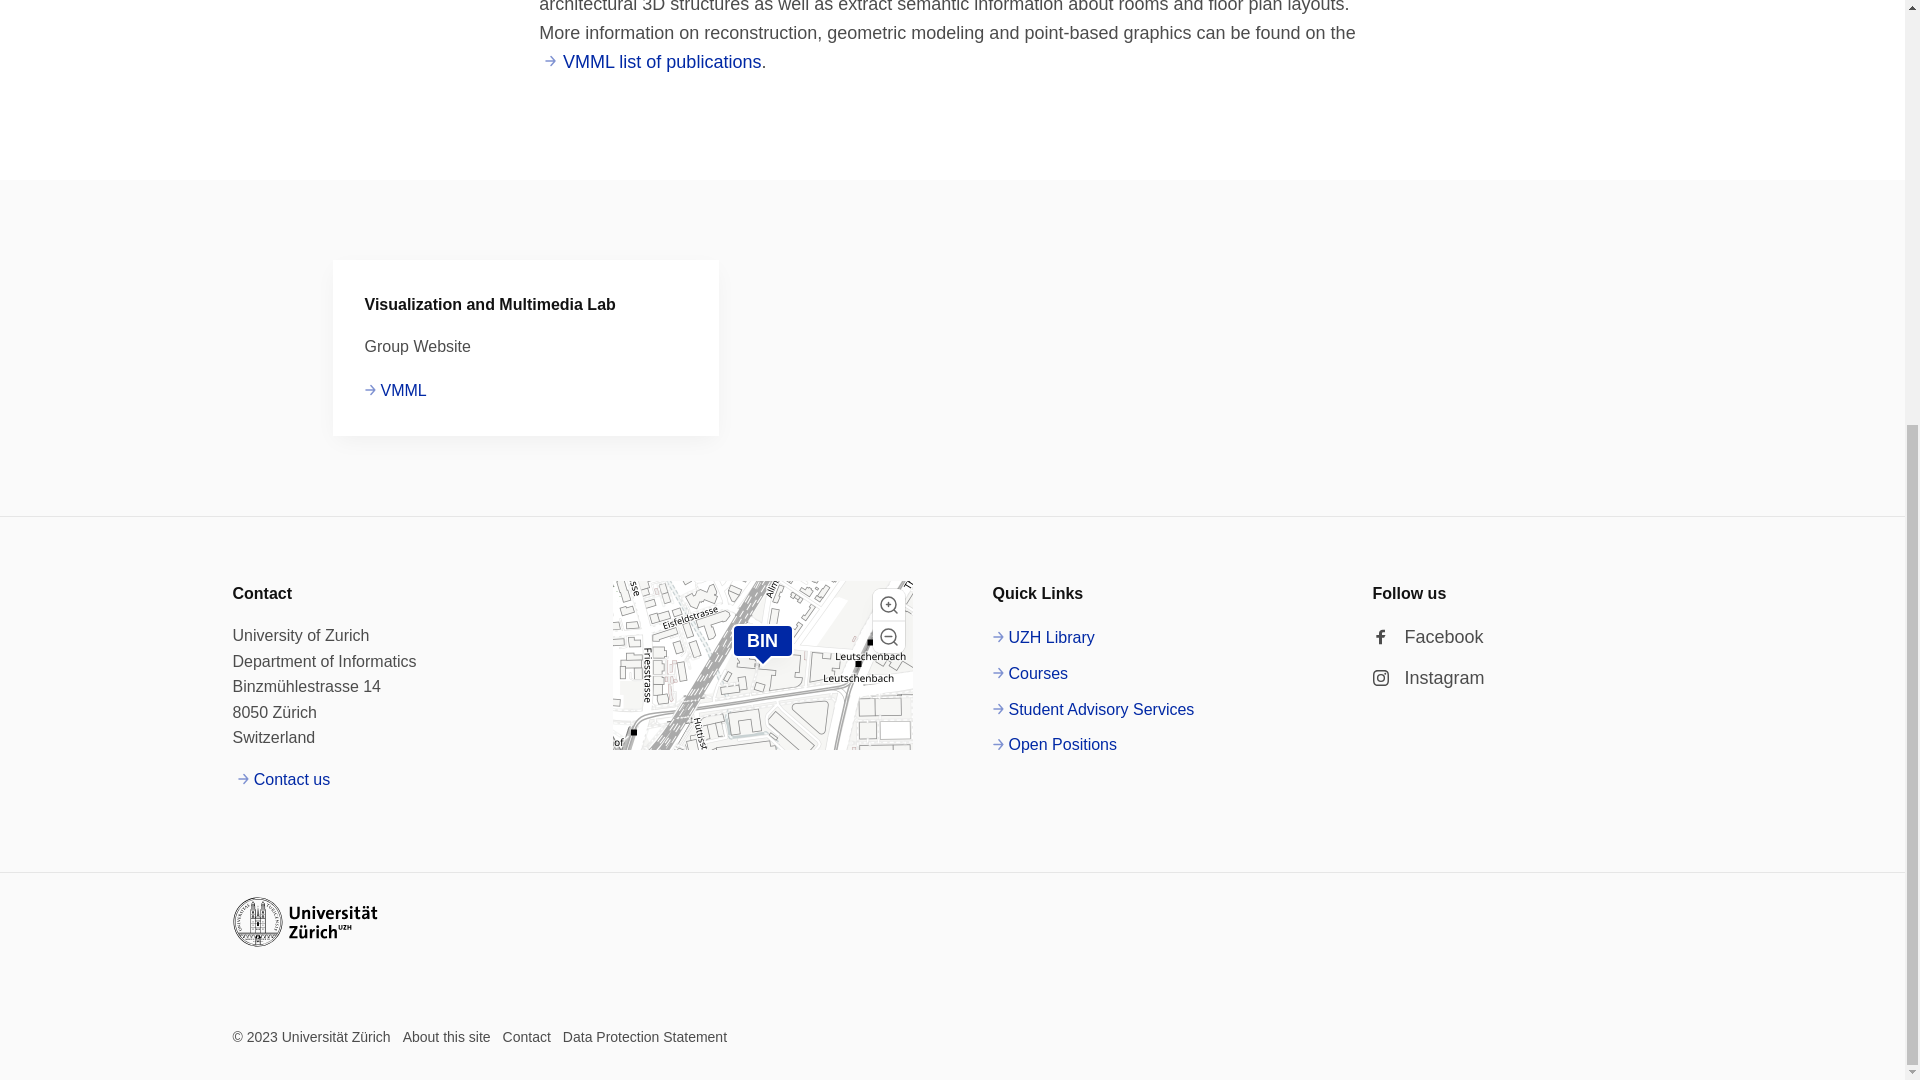  Describe the element at coordinates (1093, 709) in the screenshot. I see `Student Advisory Services` at that location.